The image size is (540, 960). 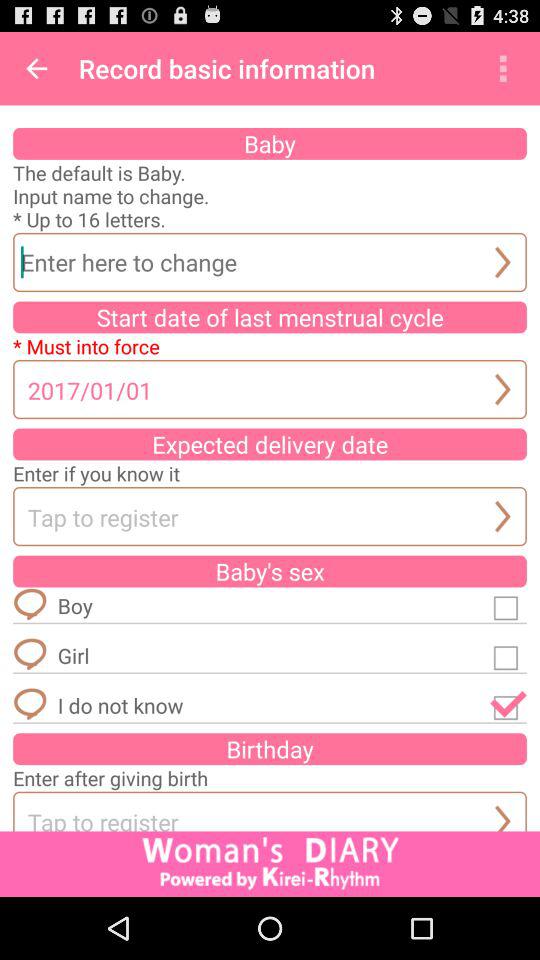 I want to click on choose app to the right of record basic information, so click(x=503, y=68).